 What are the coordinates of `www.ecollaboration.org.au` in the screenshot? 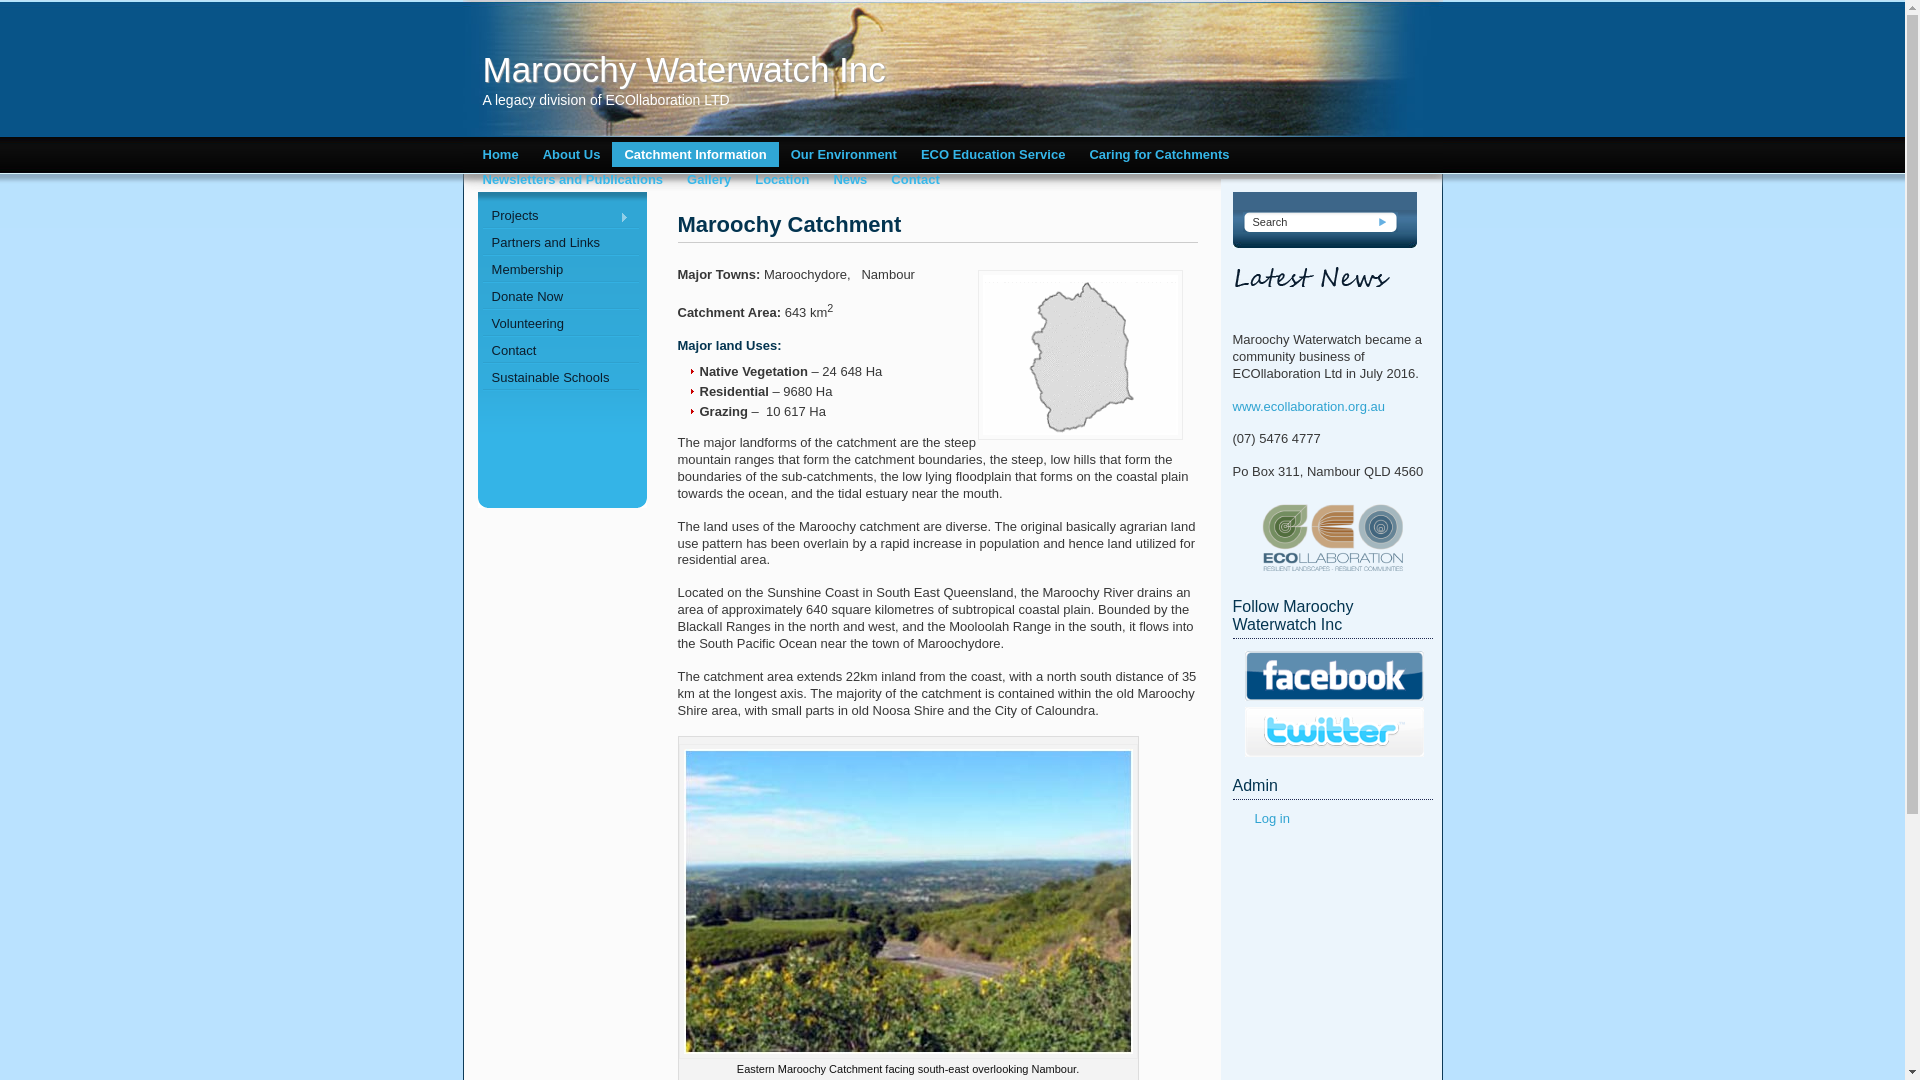 It's located at (1308, 406).